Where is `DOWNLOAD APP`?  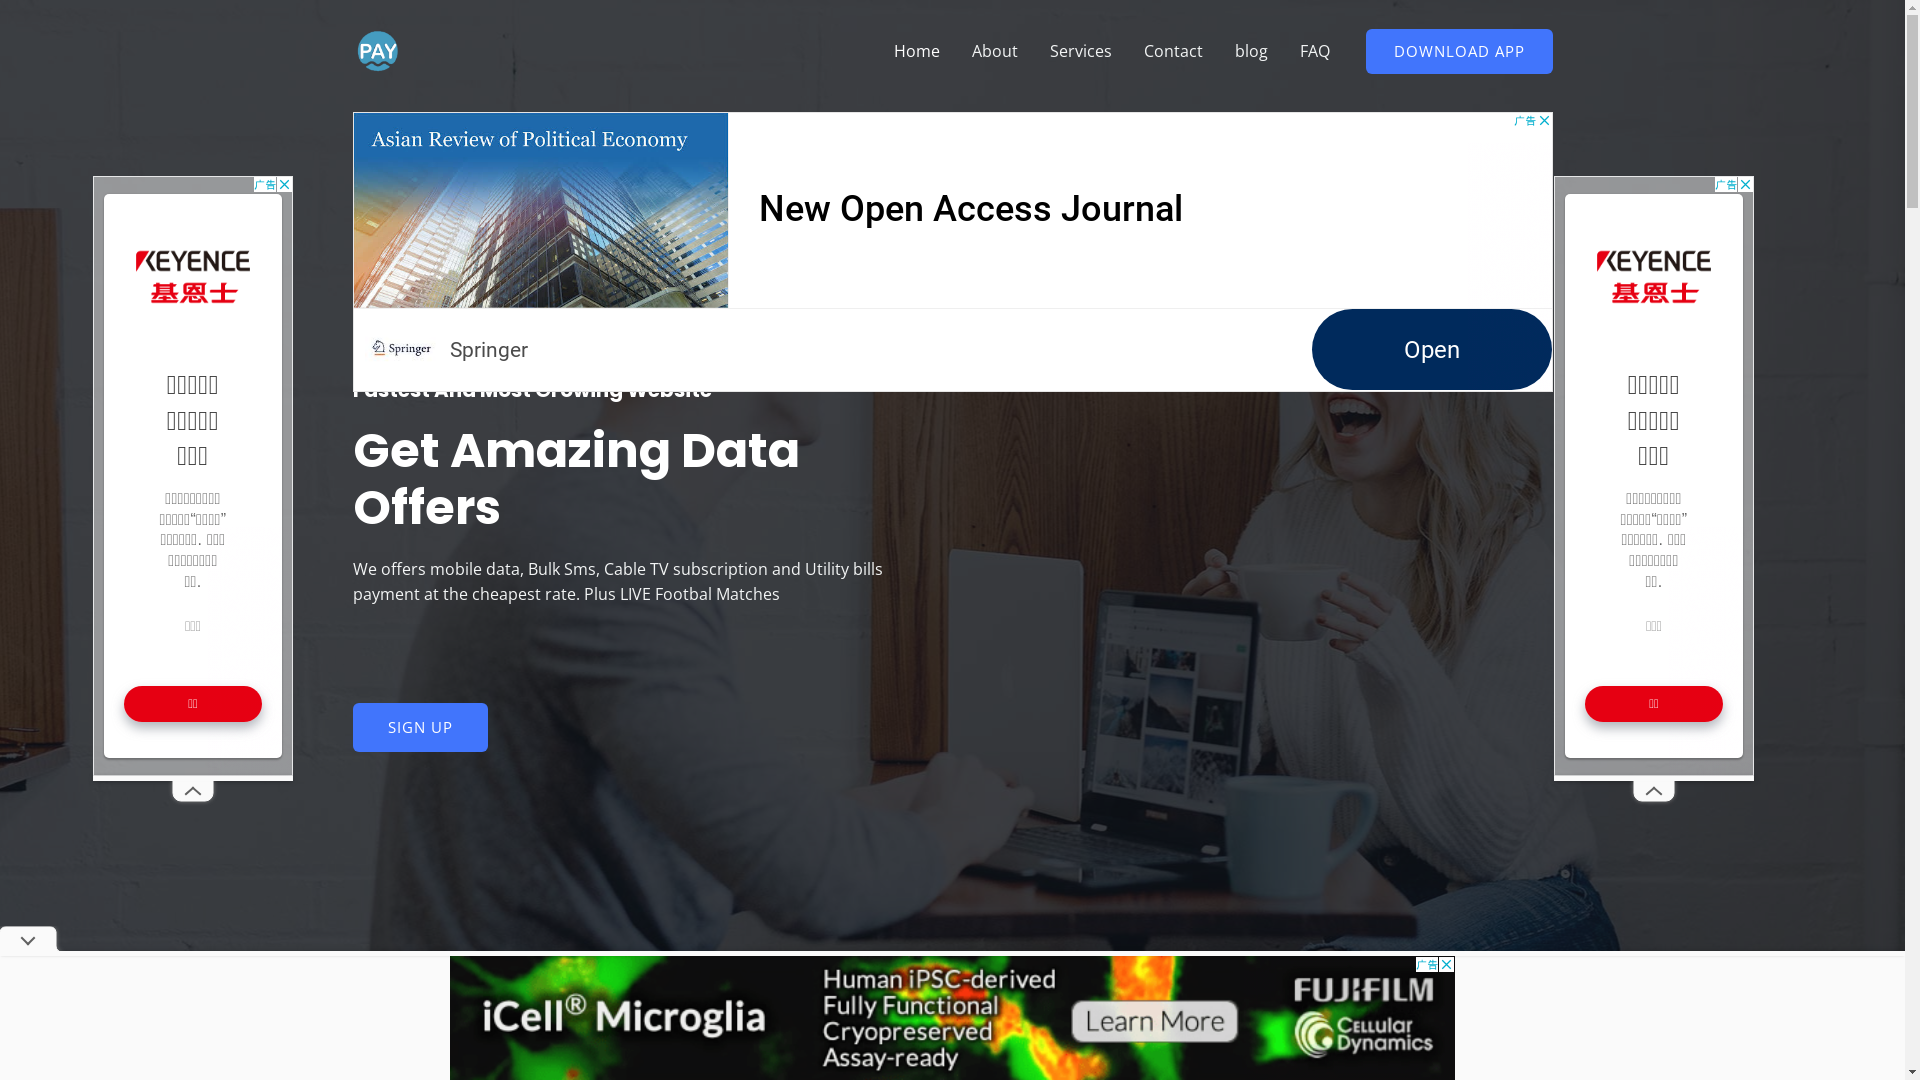 DOWNLOAD APP is located at coordinates (1460, 50).